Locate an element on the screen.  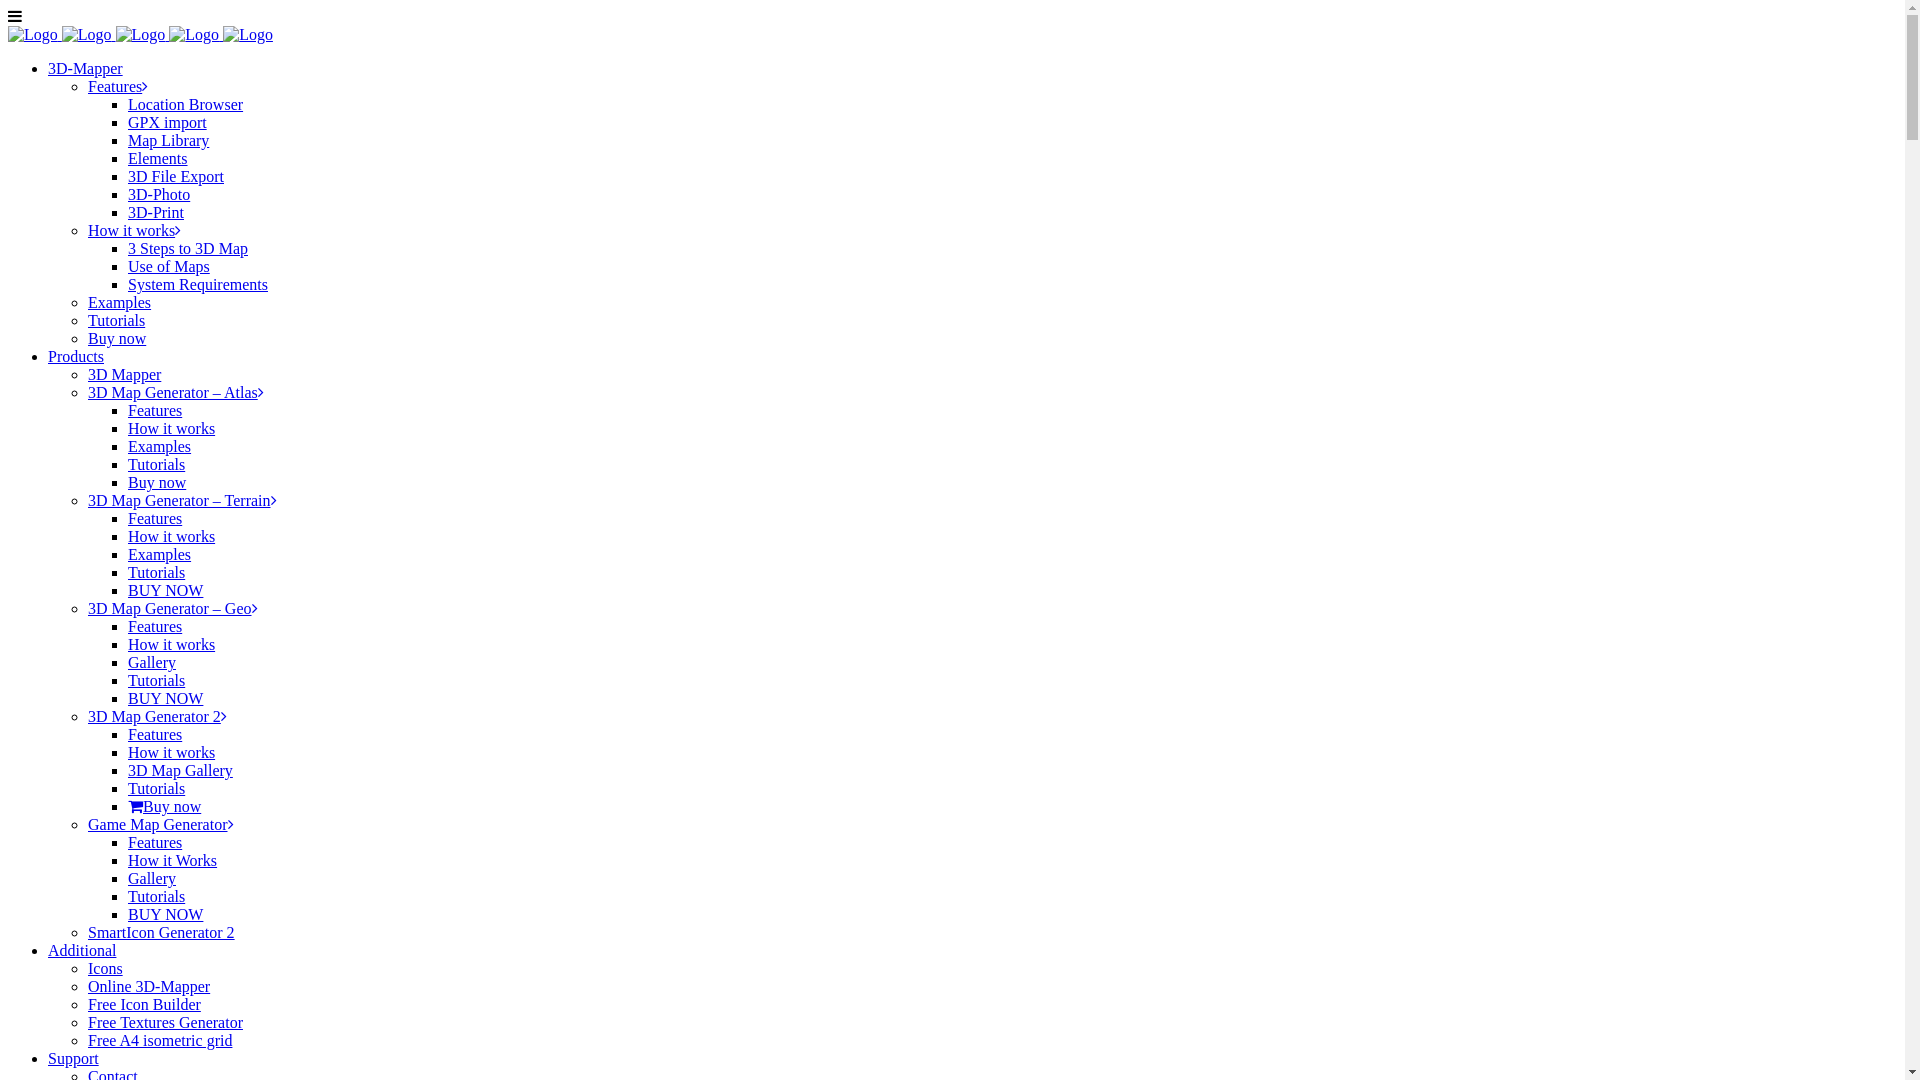
GPX import is located at coordinates (168, 122).